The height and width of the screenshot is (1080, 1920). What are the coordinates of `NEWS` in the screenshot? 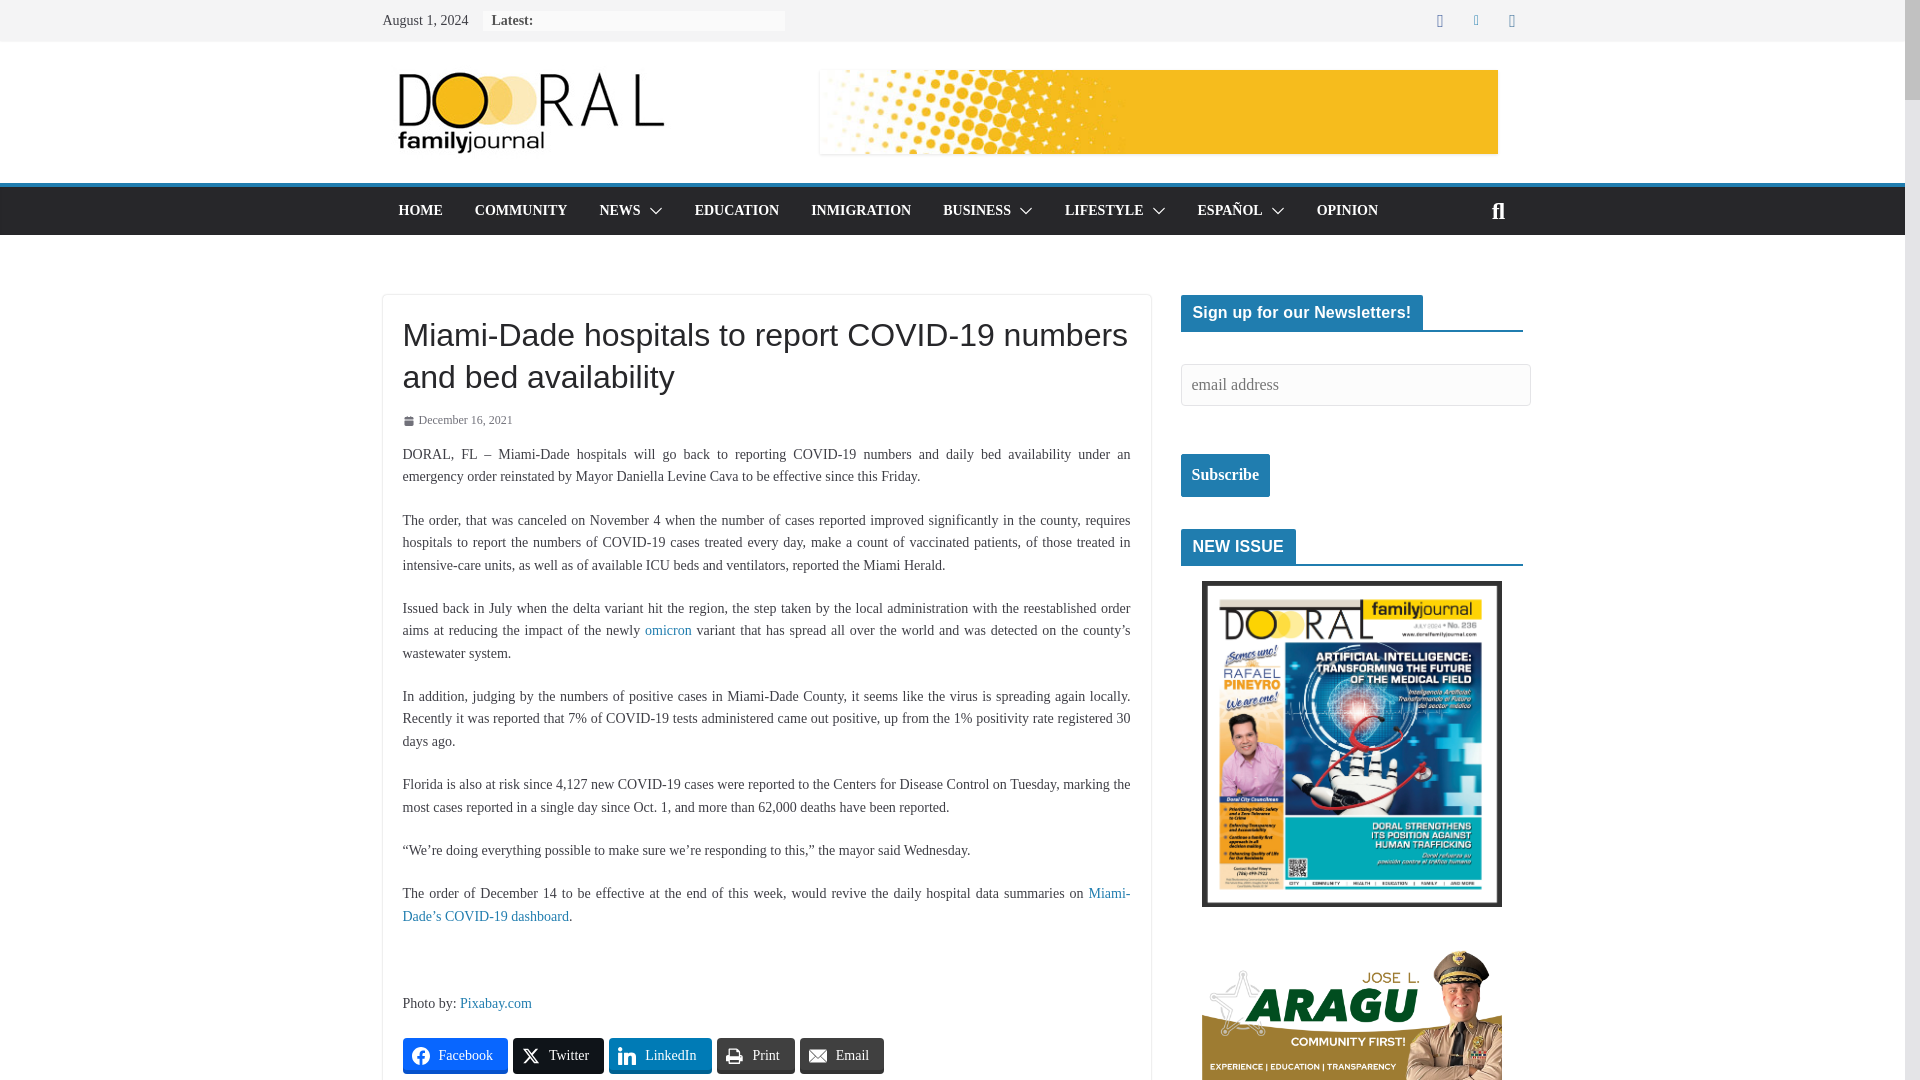 It's located at (619, 210).